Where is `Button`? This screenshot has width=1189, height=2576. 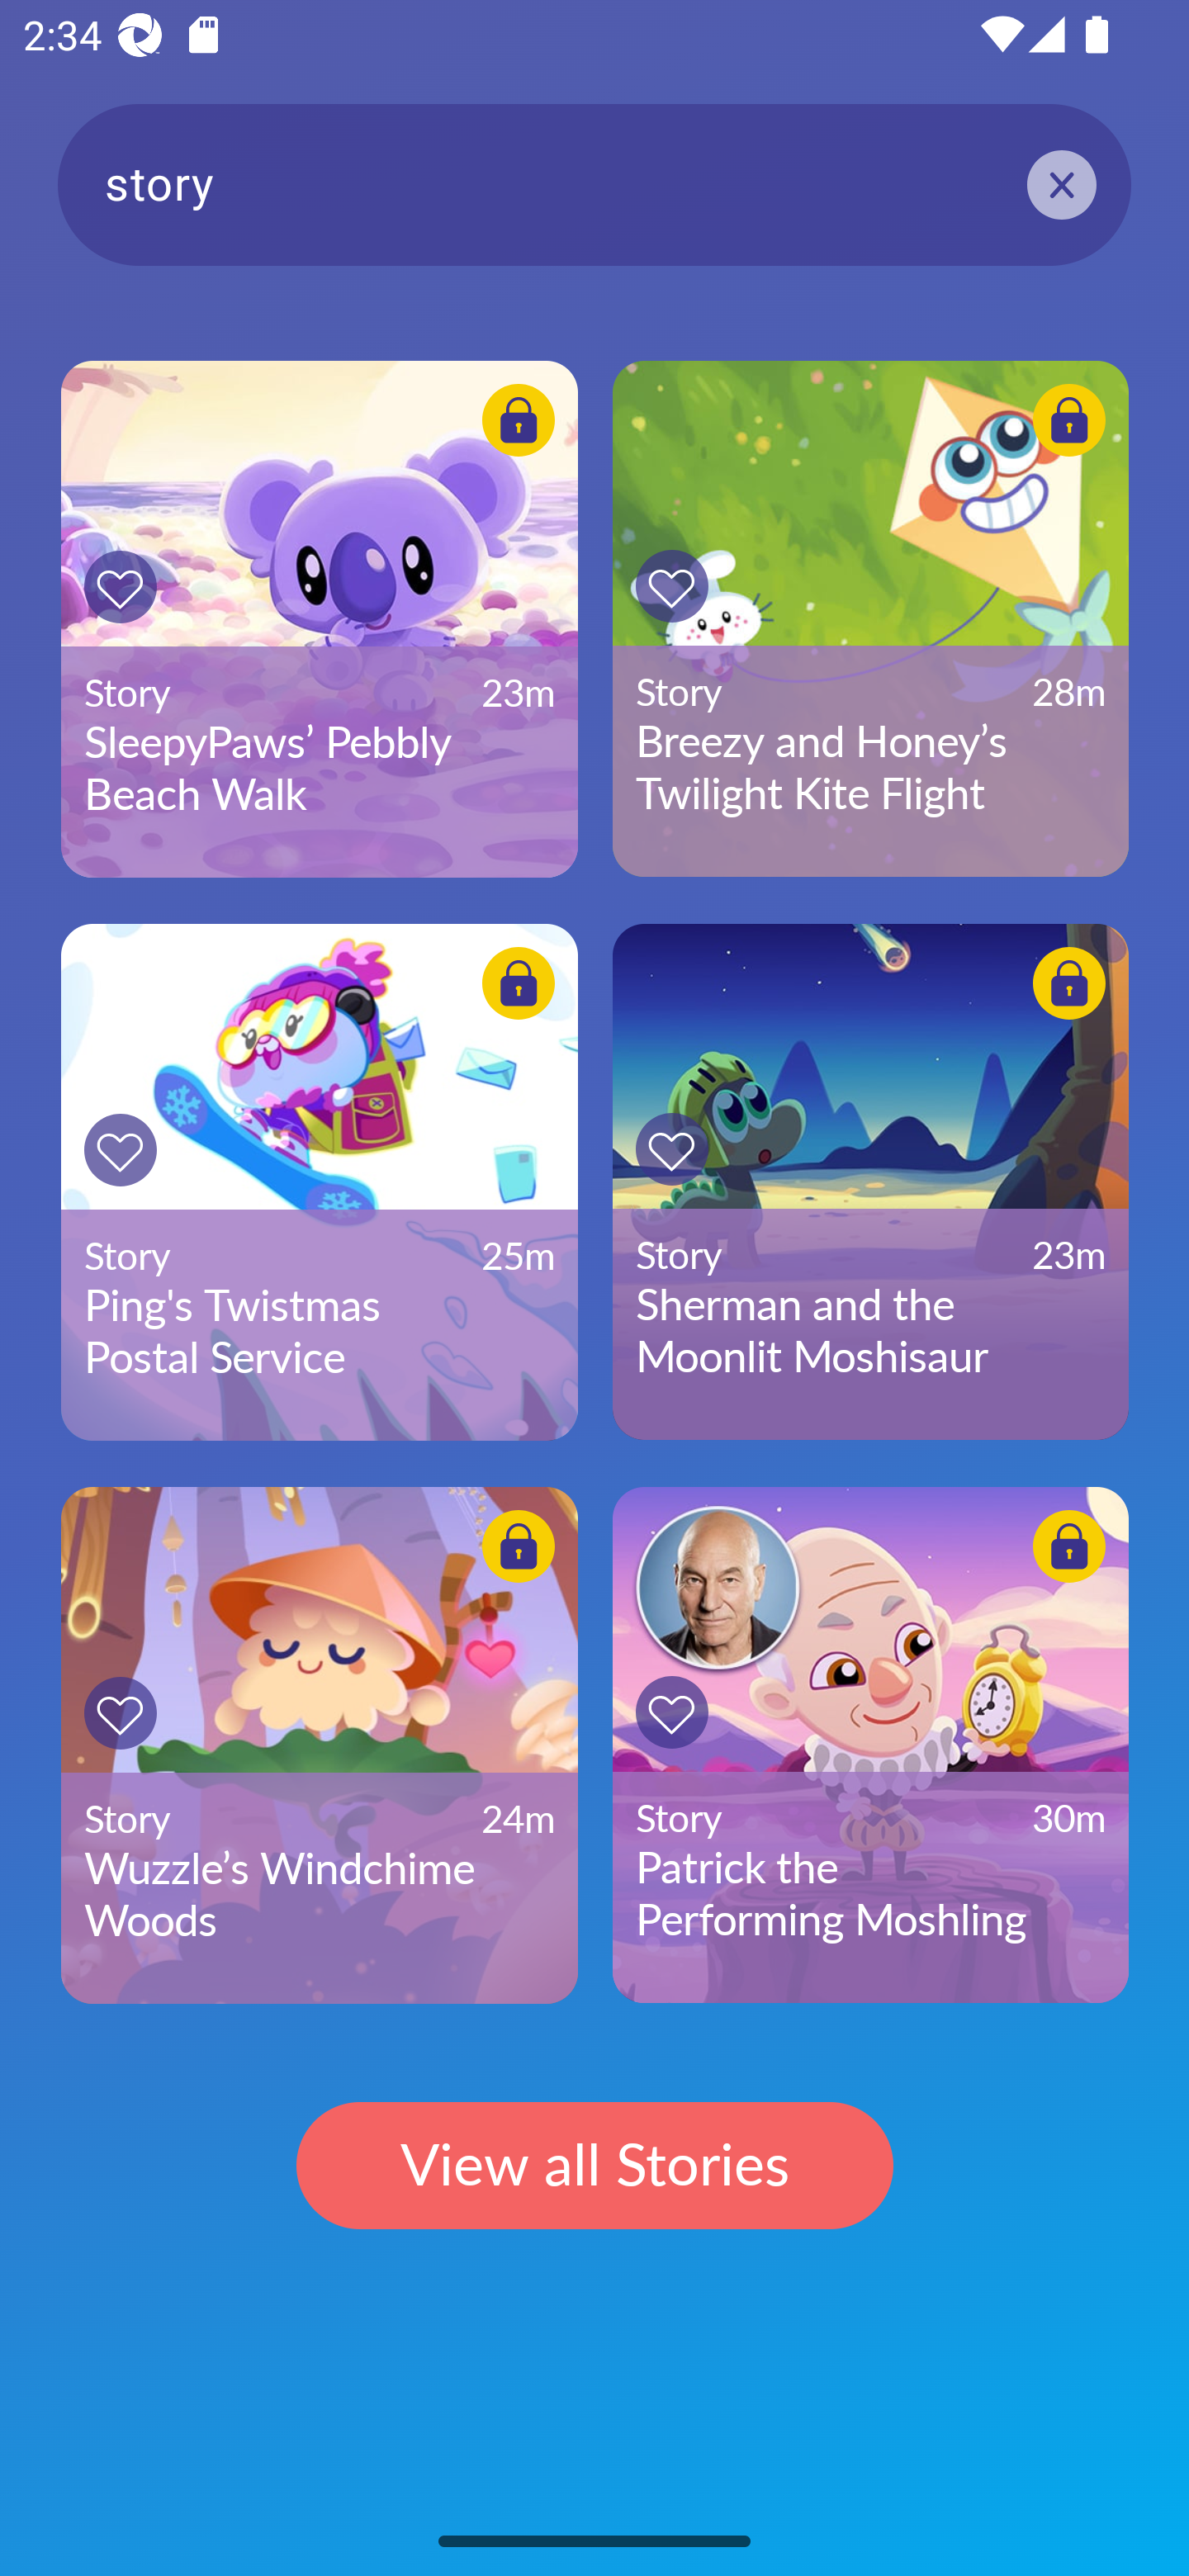
Button is located at coordinates (1069, 1546).